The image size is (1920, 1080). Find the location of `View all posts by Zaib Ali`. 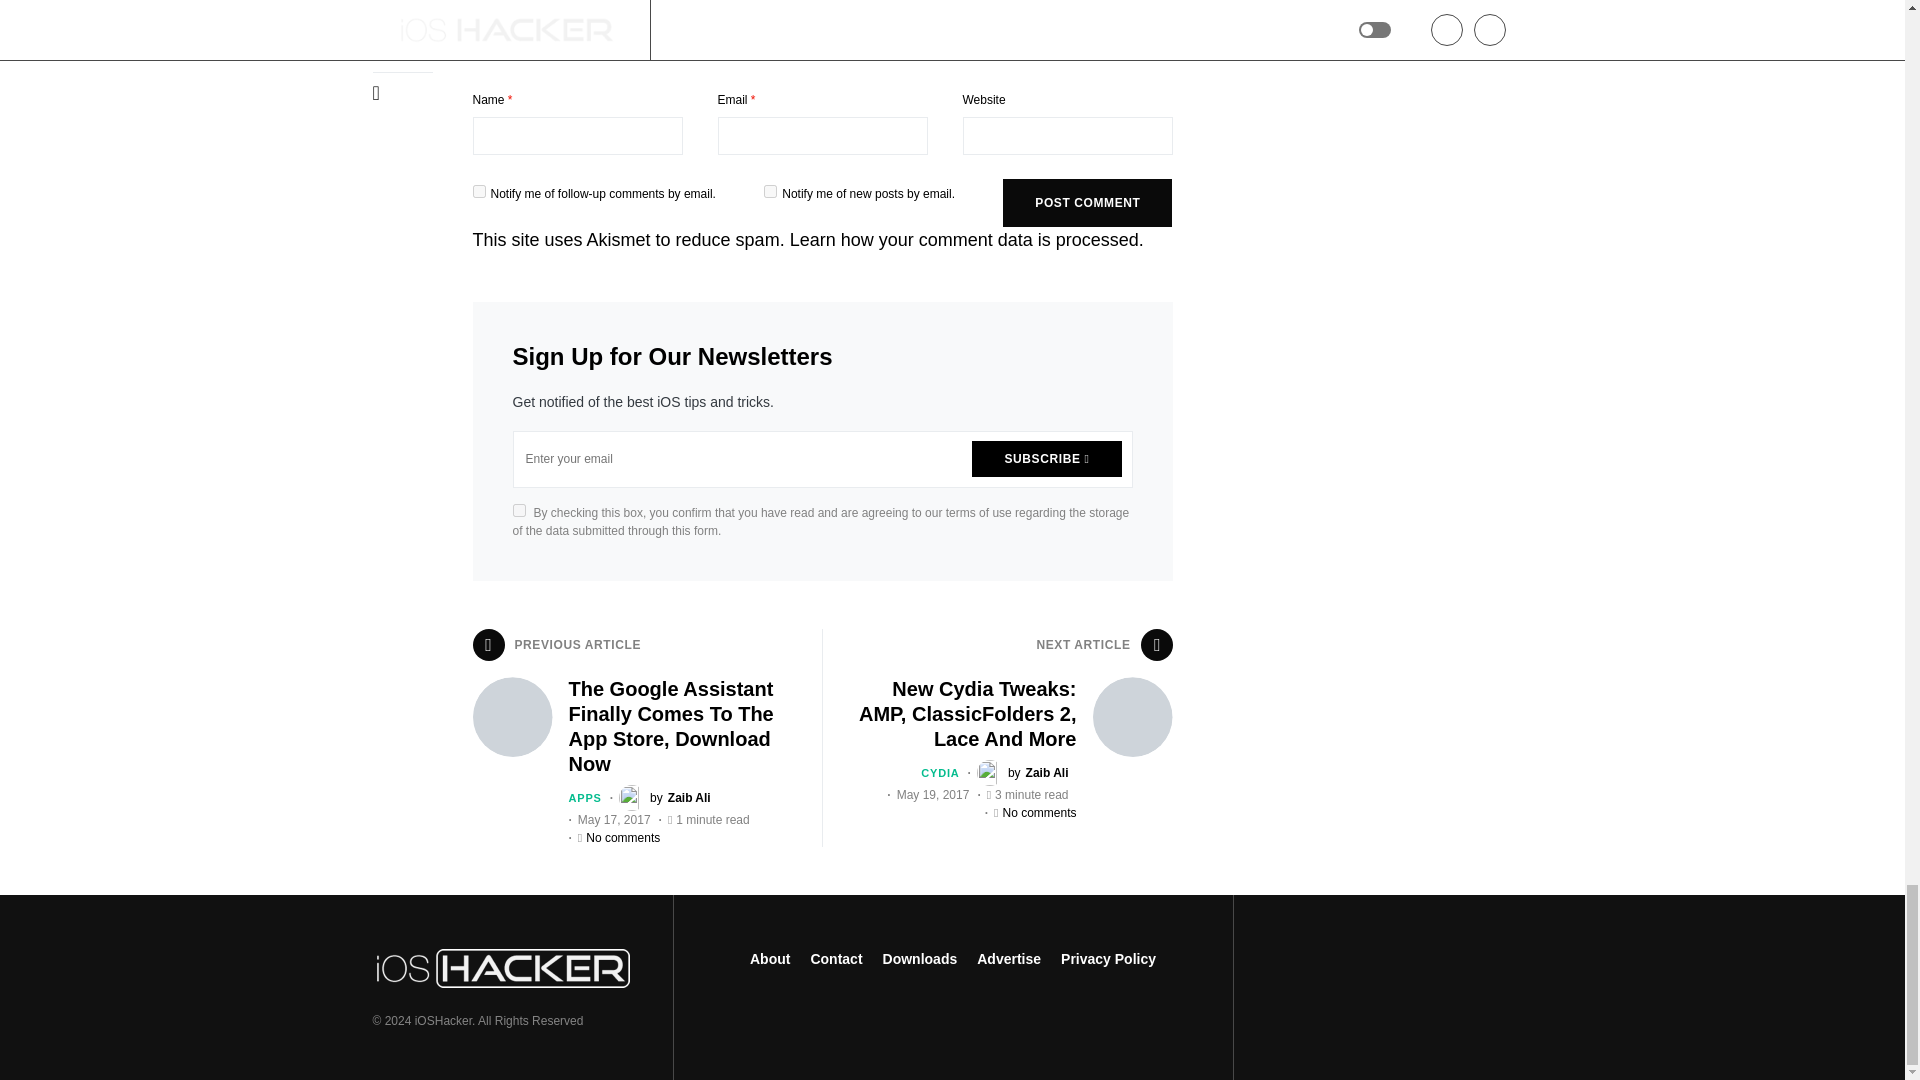

View all posts by Zaib Ali is located at coordinates (664, 798).